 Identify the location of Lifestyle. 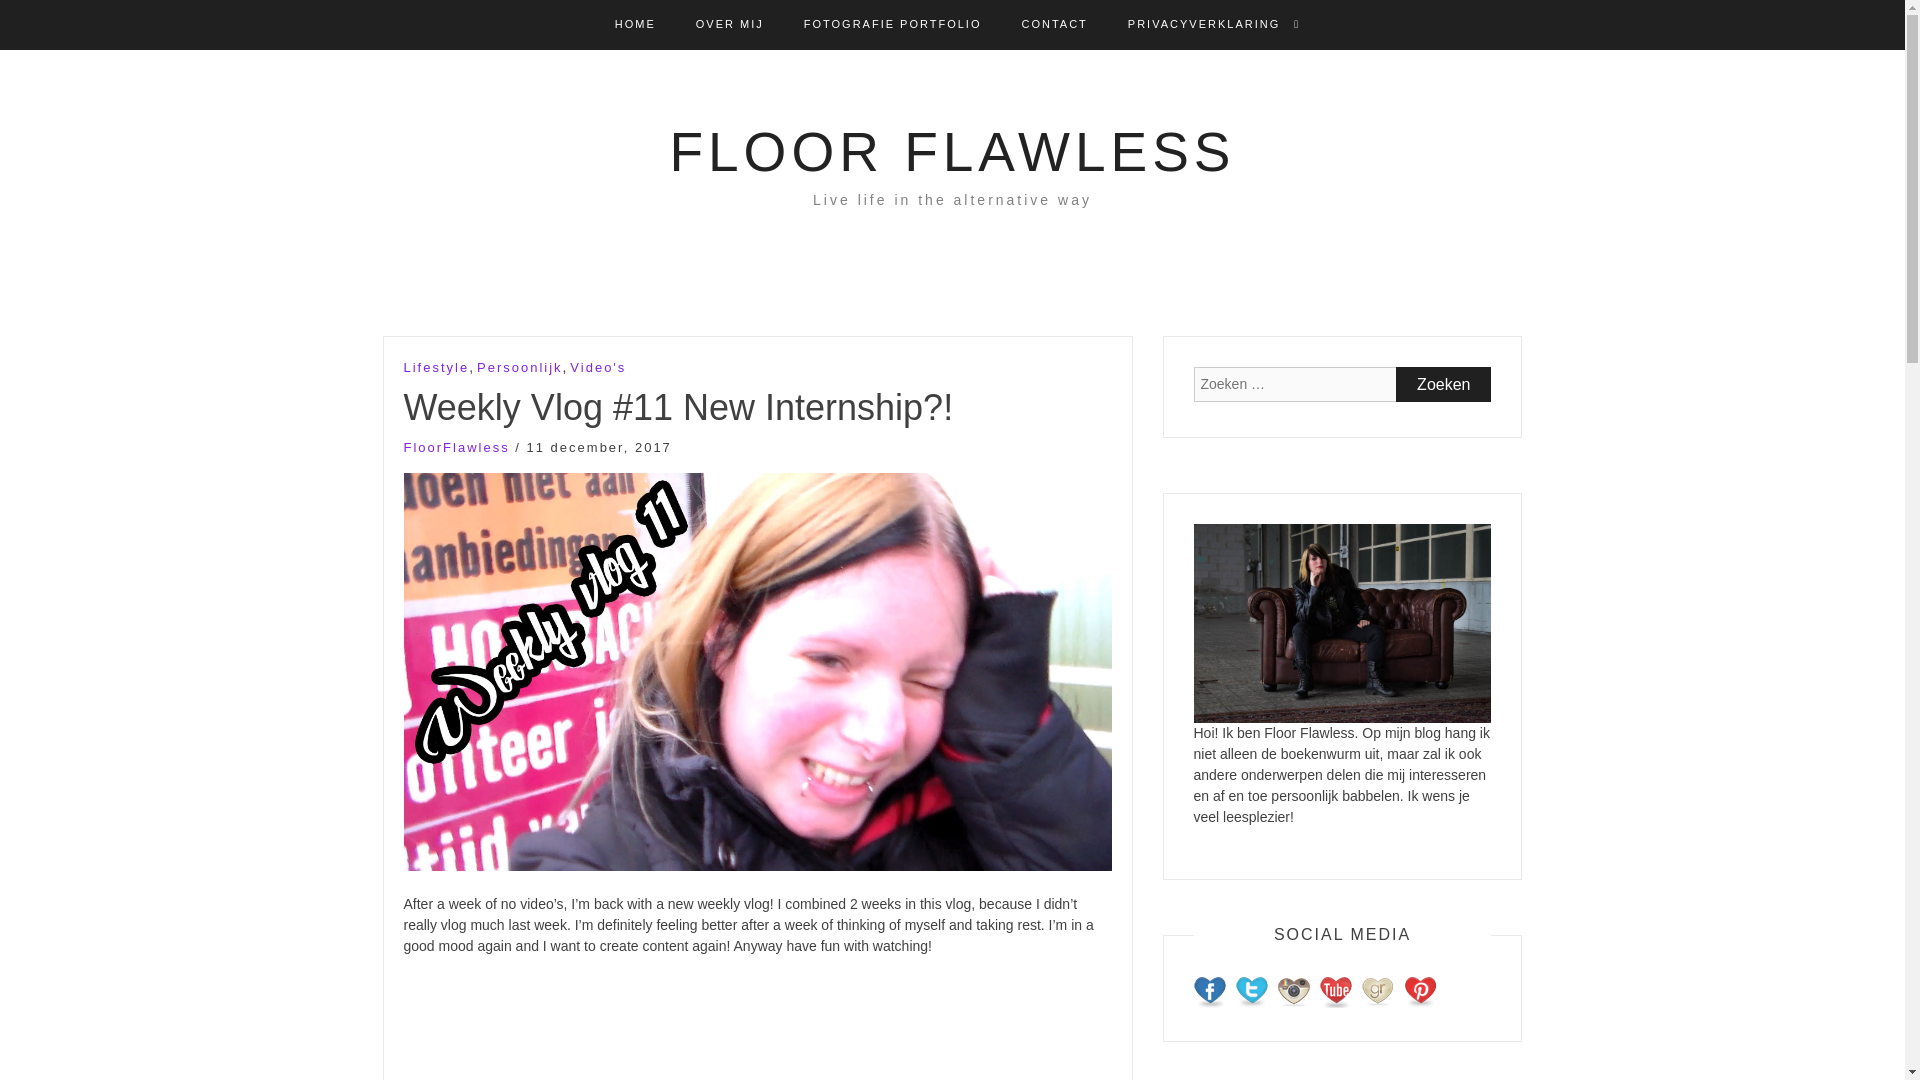
(436, 368).